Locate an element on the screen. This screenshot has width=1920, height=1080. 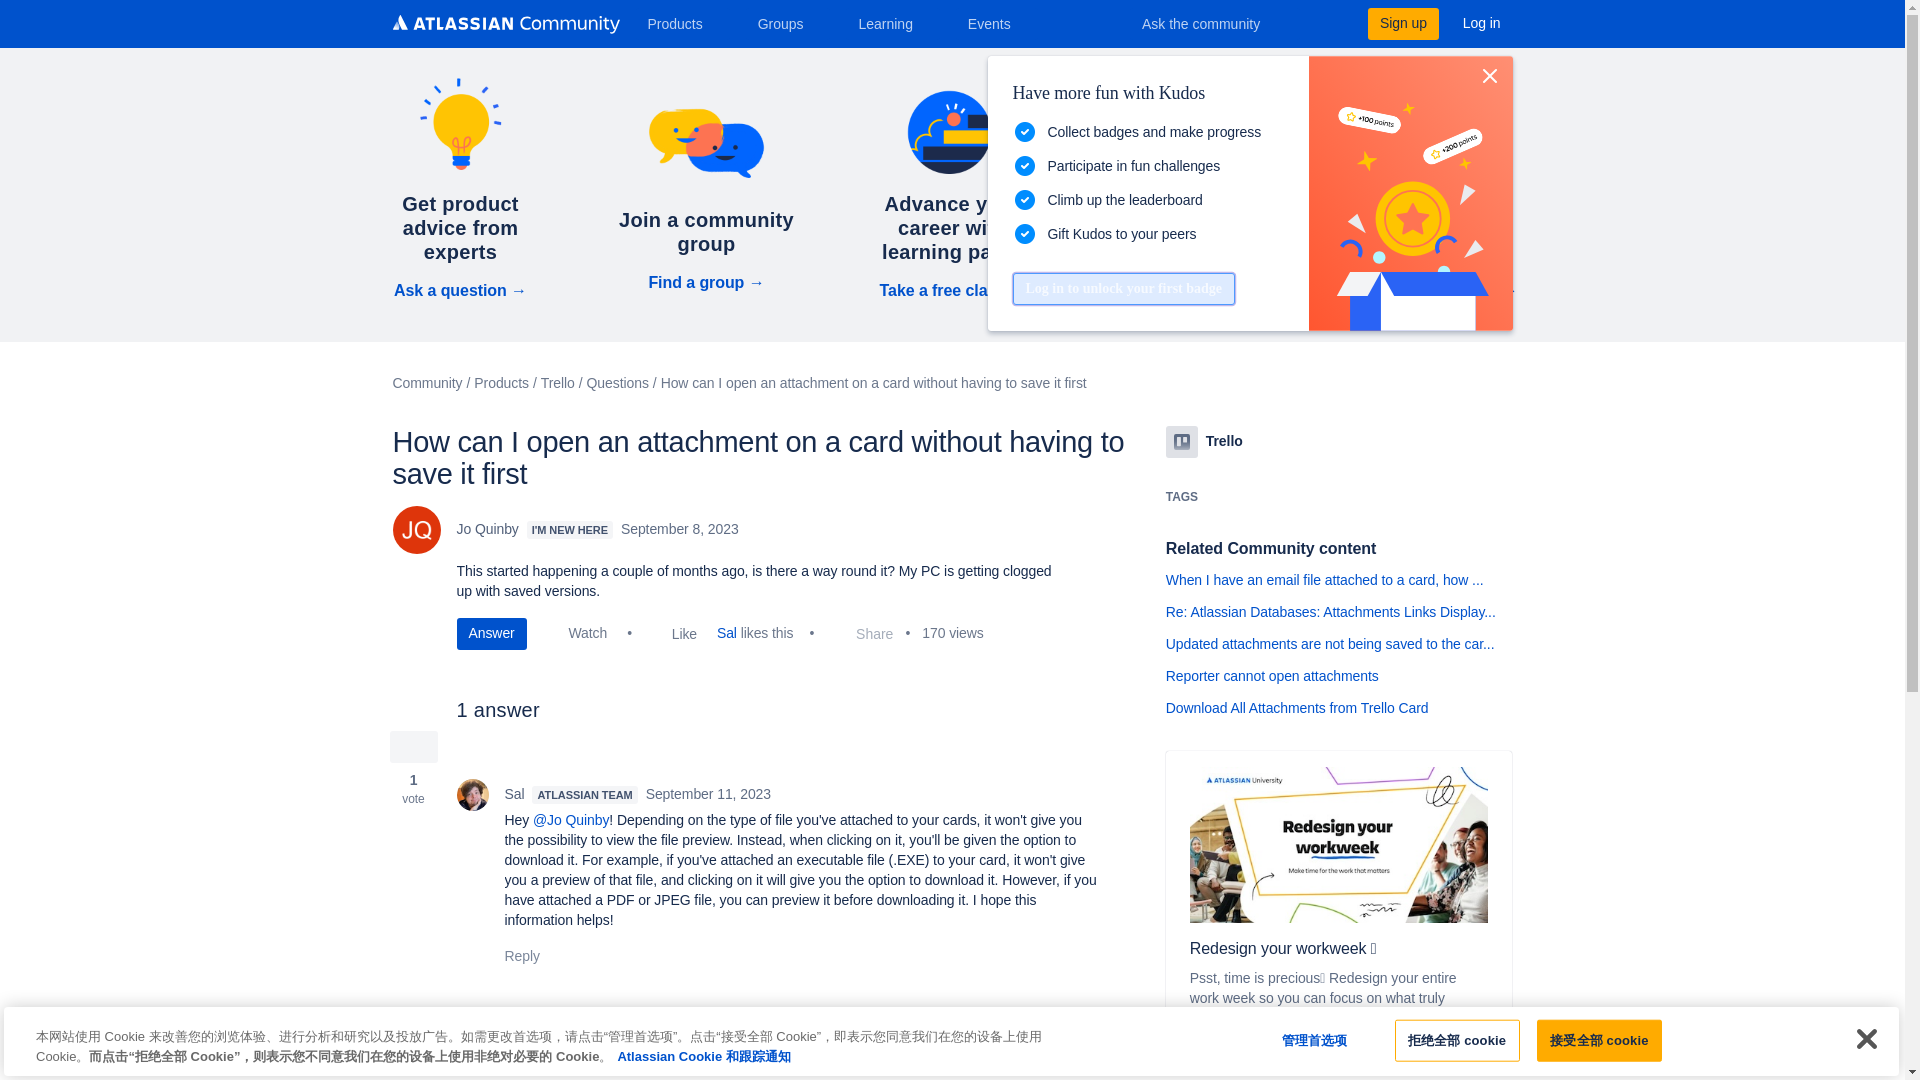
Events is located at coordinates (997, 23).